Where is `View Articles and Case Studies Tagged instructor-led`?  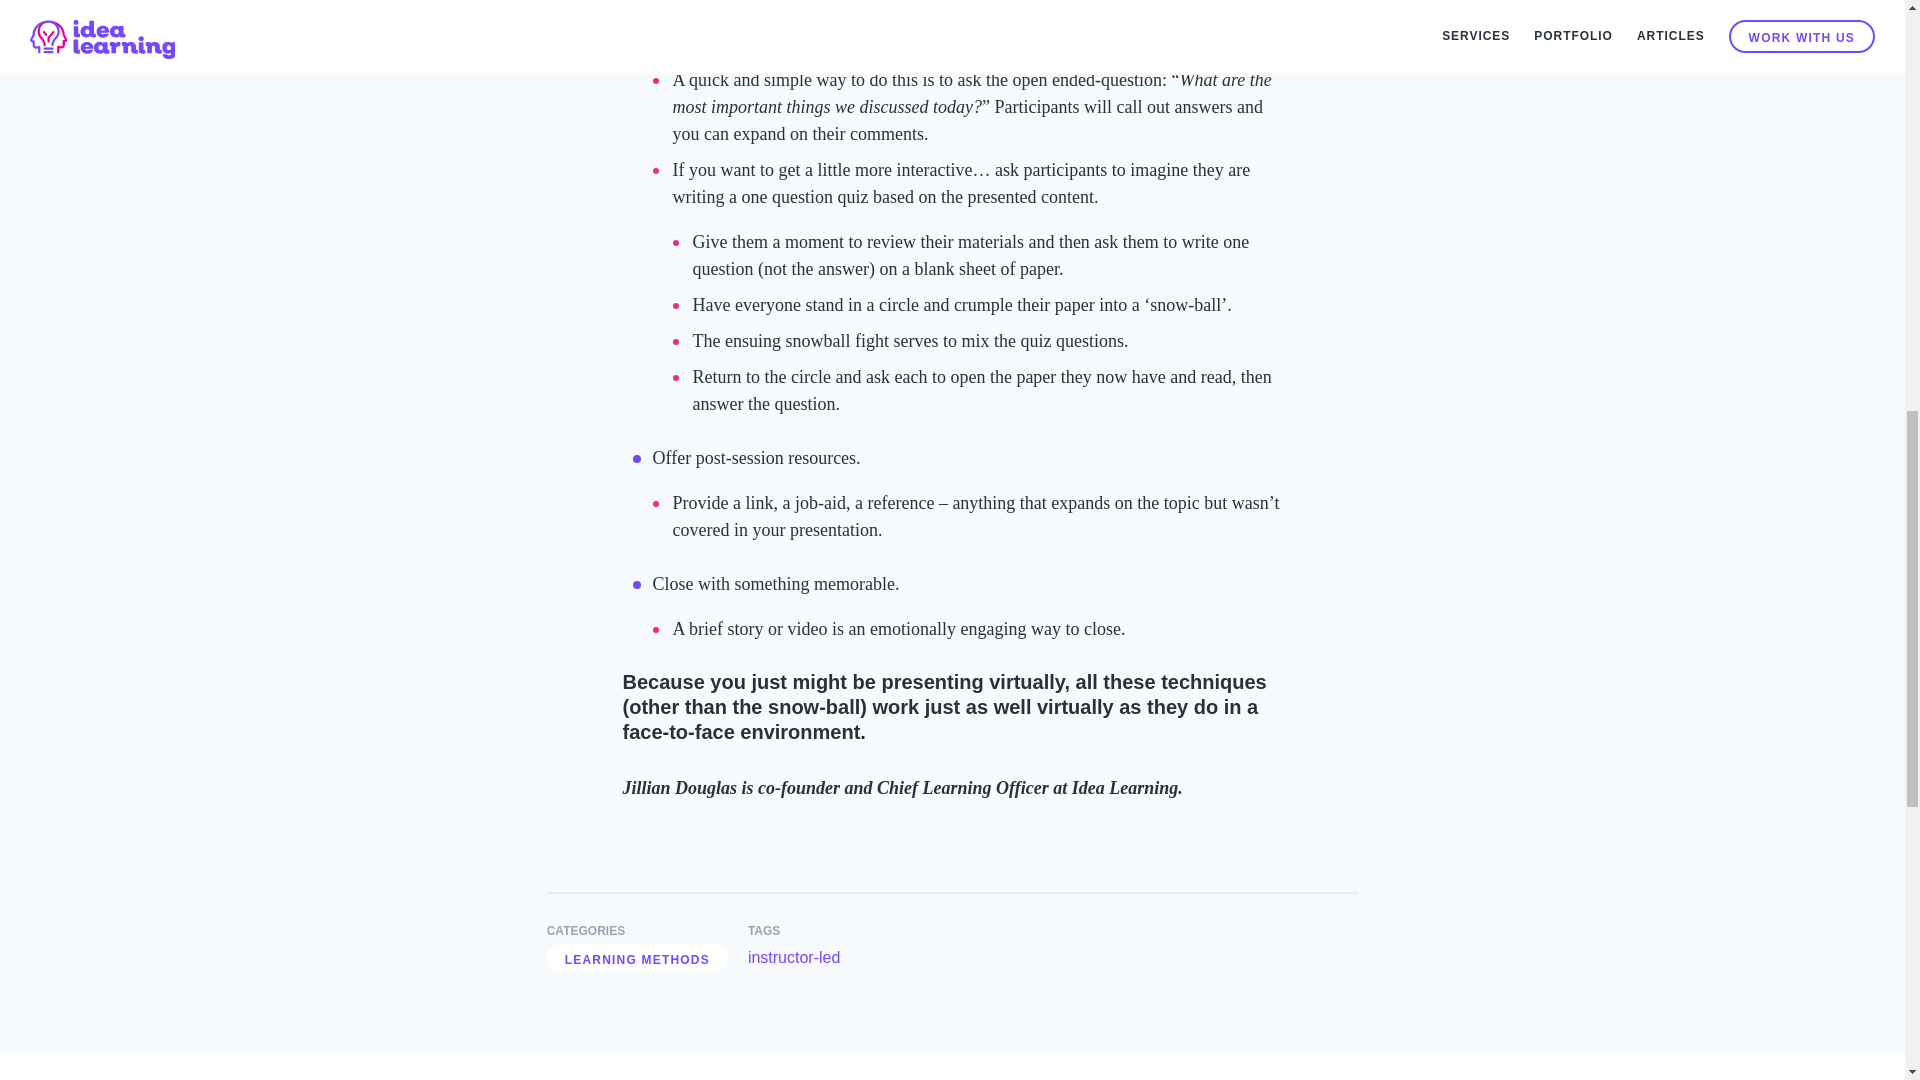 View Articles and Case Studies Tagged instructor-led is located at coordinates (794, 958).